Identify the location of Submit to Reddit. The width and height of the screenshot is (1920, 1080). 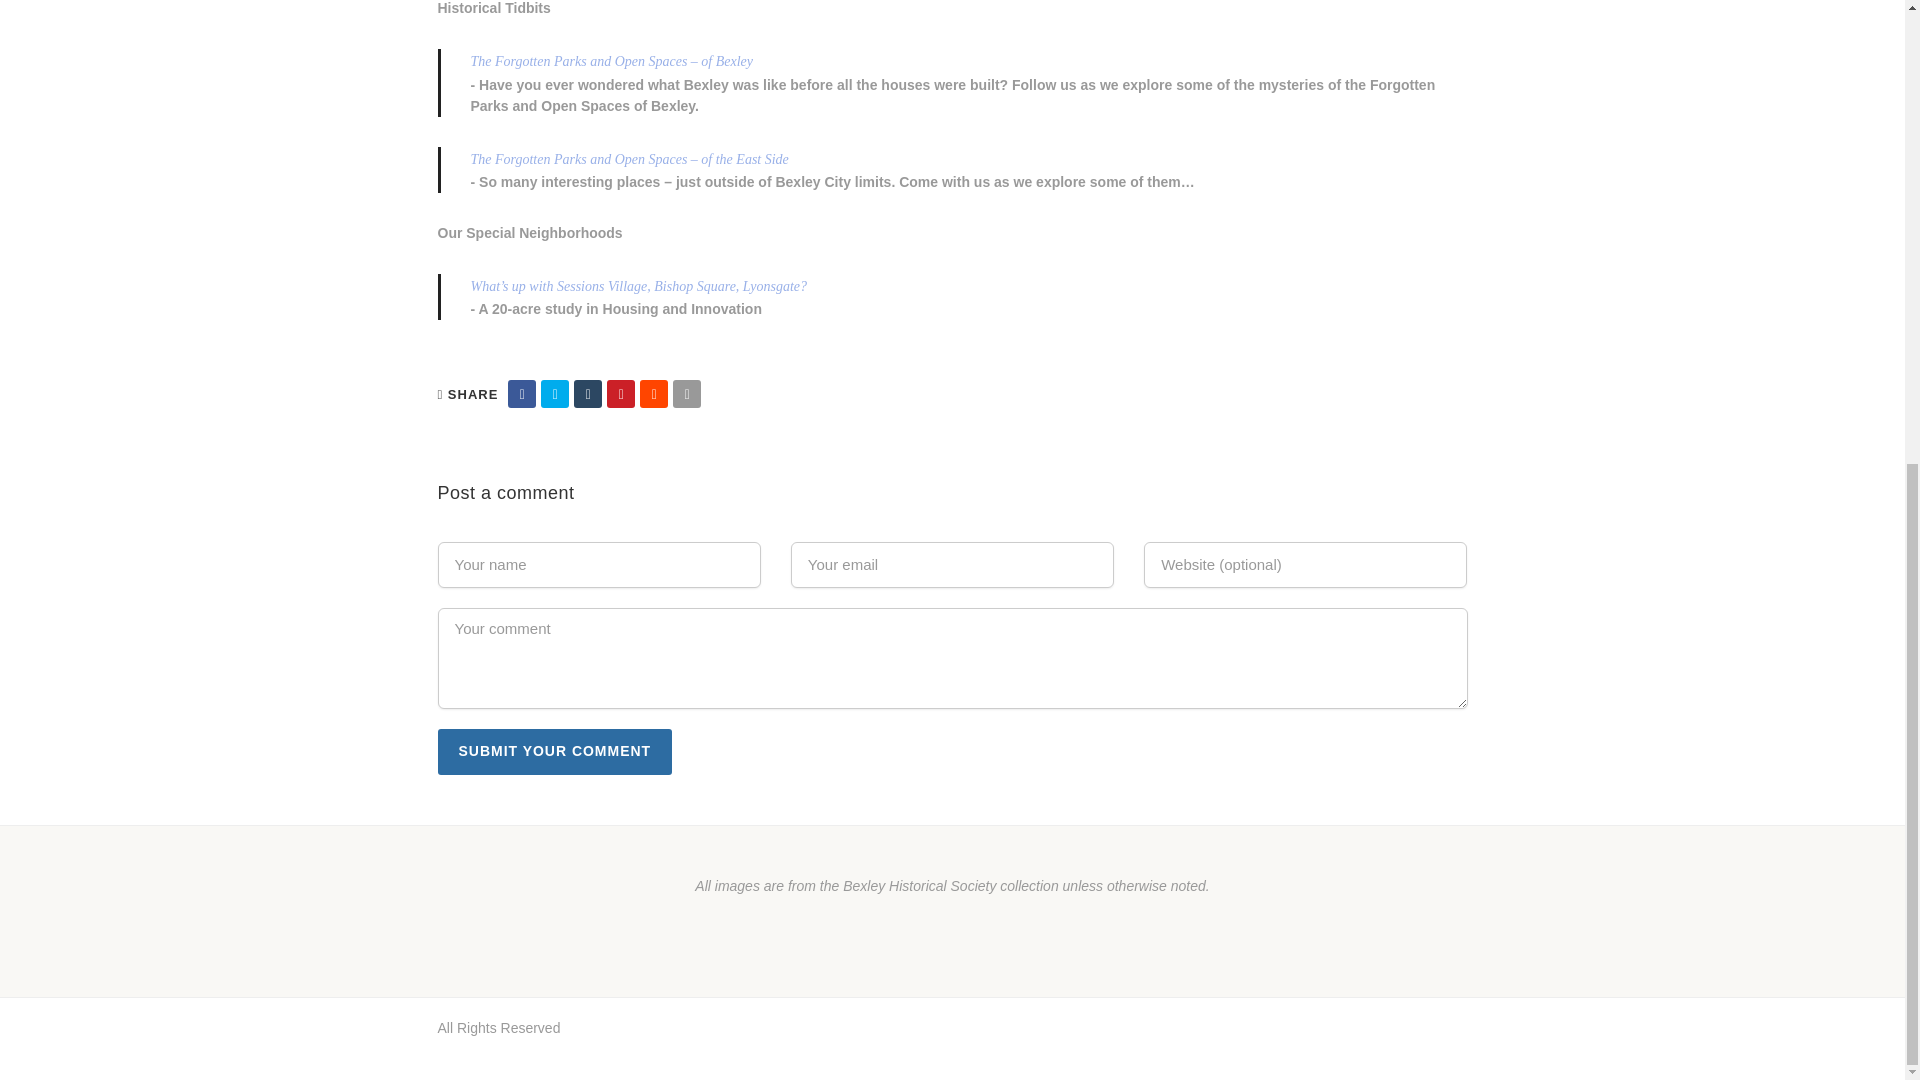
(654, 394).